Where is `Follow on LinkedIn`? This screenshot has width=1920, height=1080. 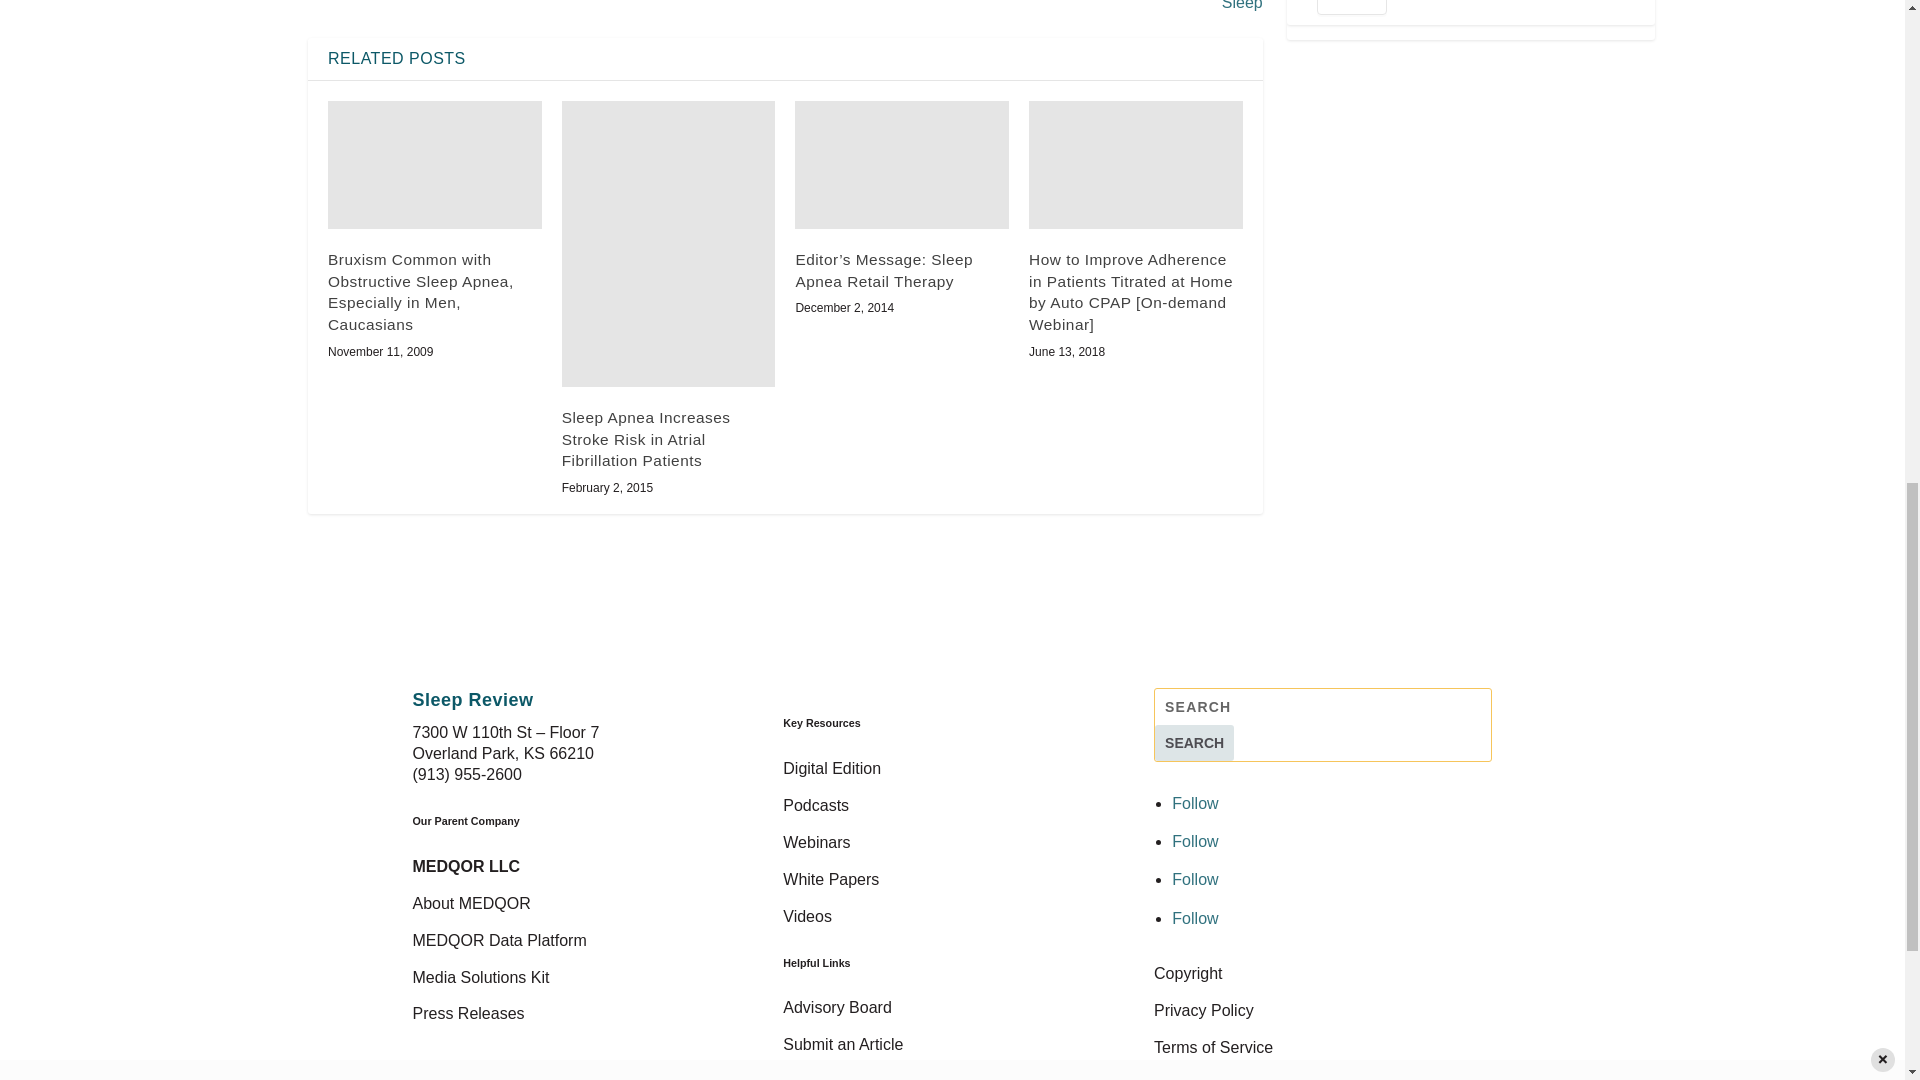
Follow on LinkedIn is located at coordinates (1194, 878).